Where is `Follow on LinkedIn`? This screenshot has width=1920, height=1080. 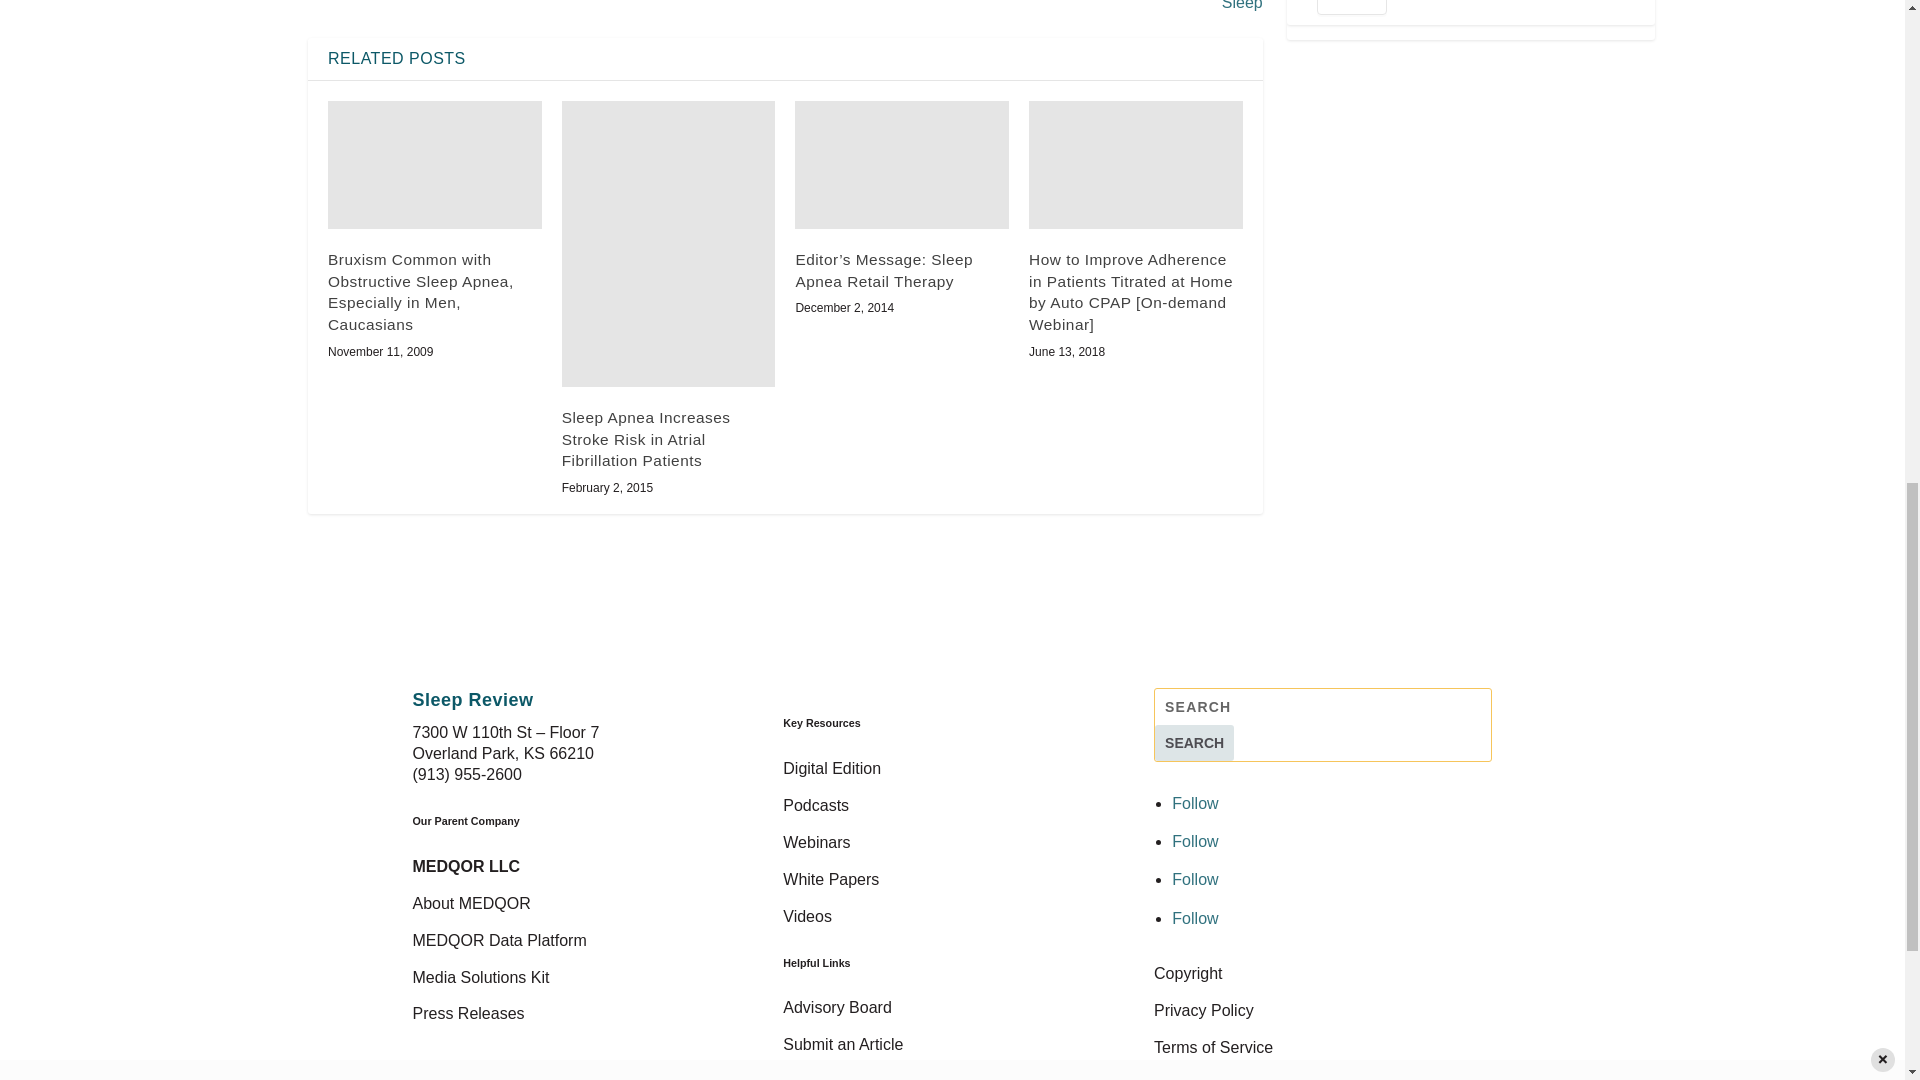
Follow on LinkedIn is located at coordinates (1194, 878).